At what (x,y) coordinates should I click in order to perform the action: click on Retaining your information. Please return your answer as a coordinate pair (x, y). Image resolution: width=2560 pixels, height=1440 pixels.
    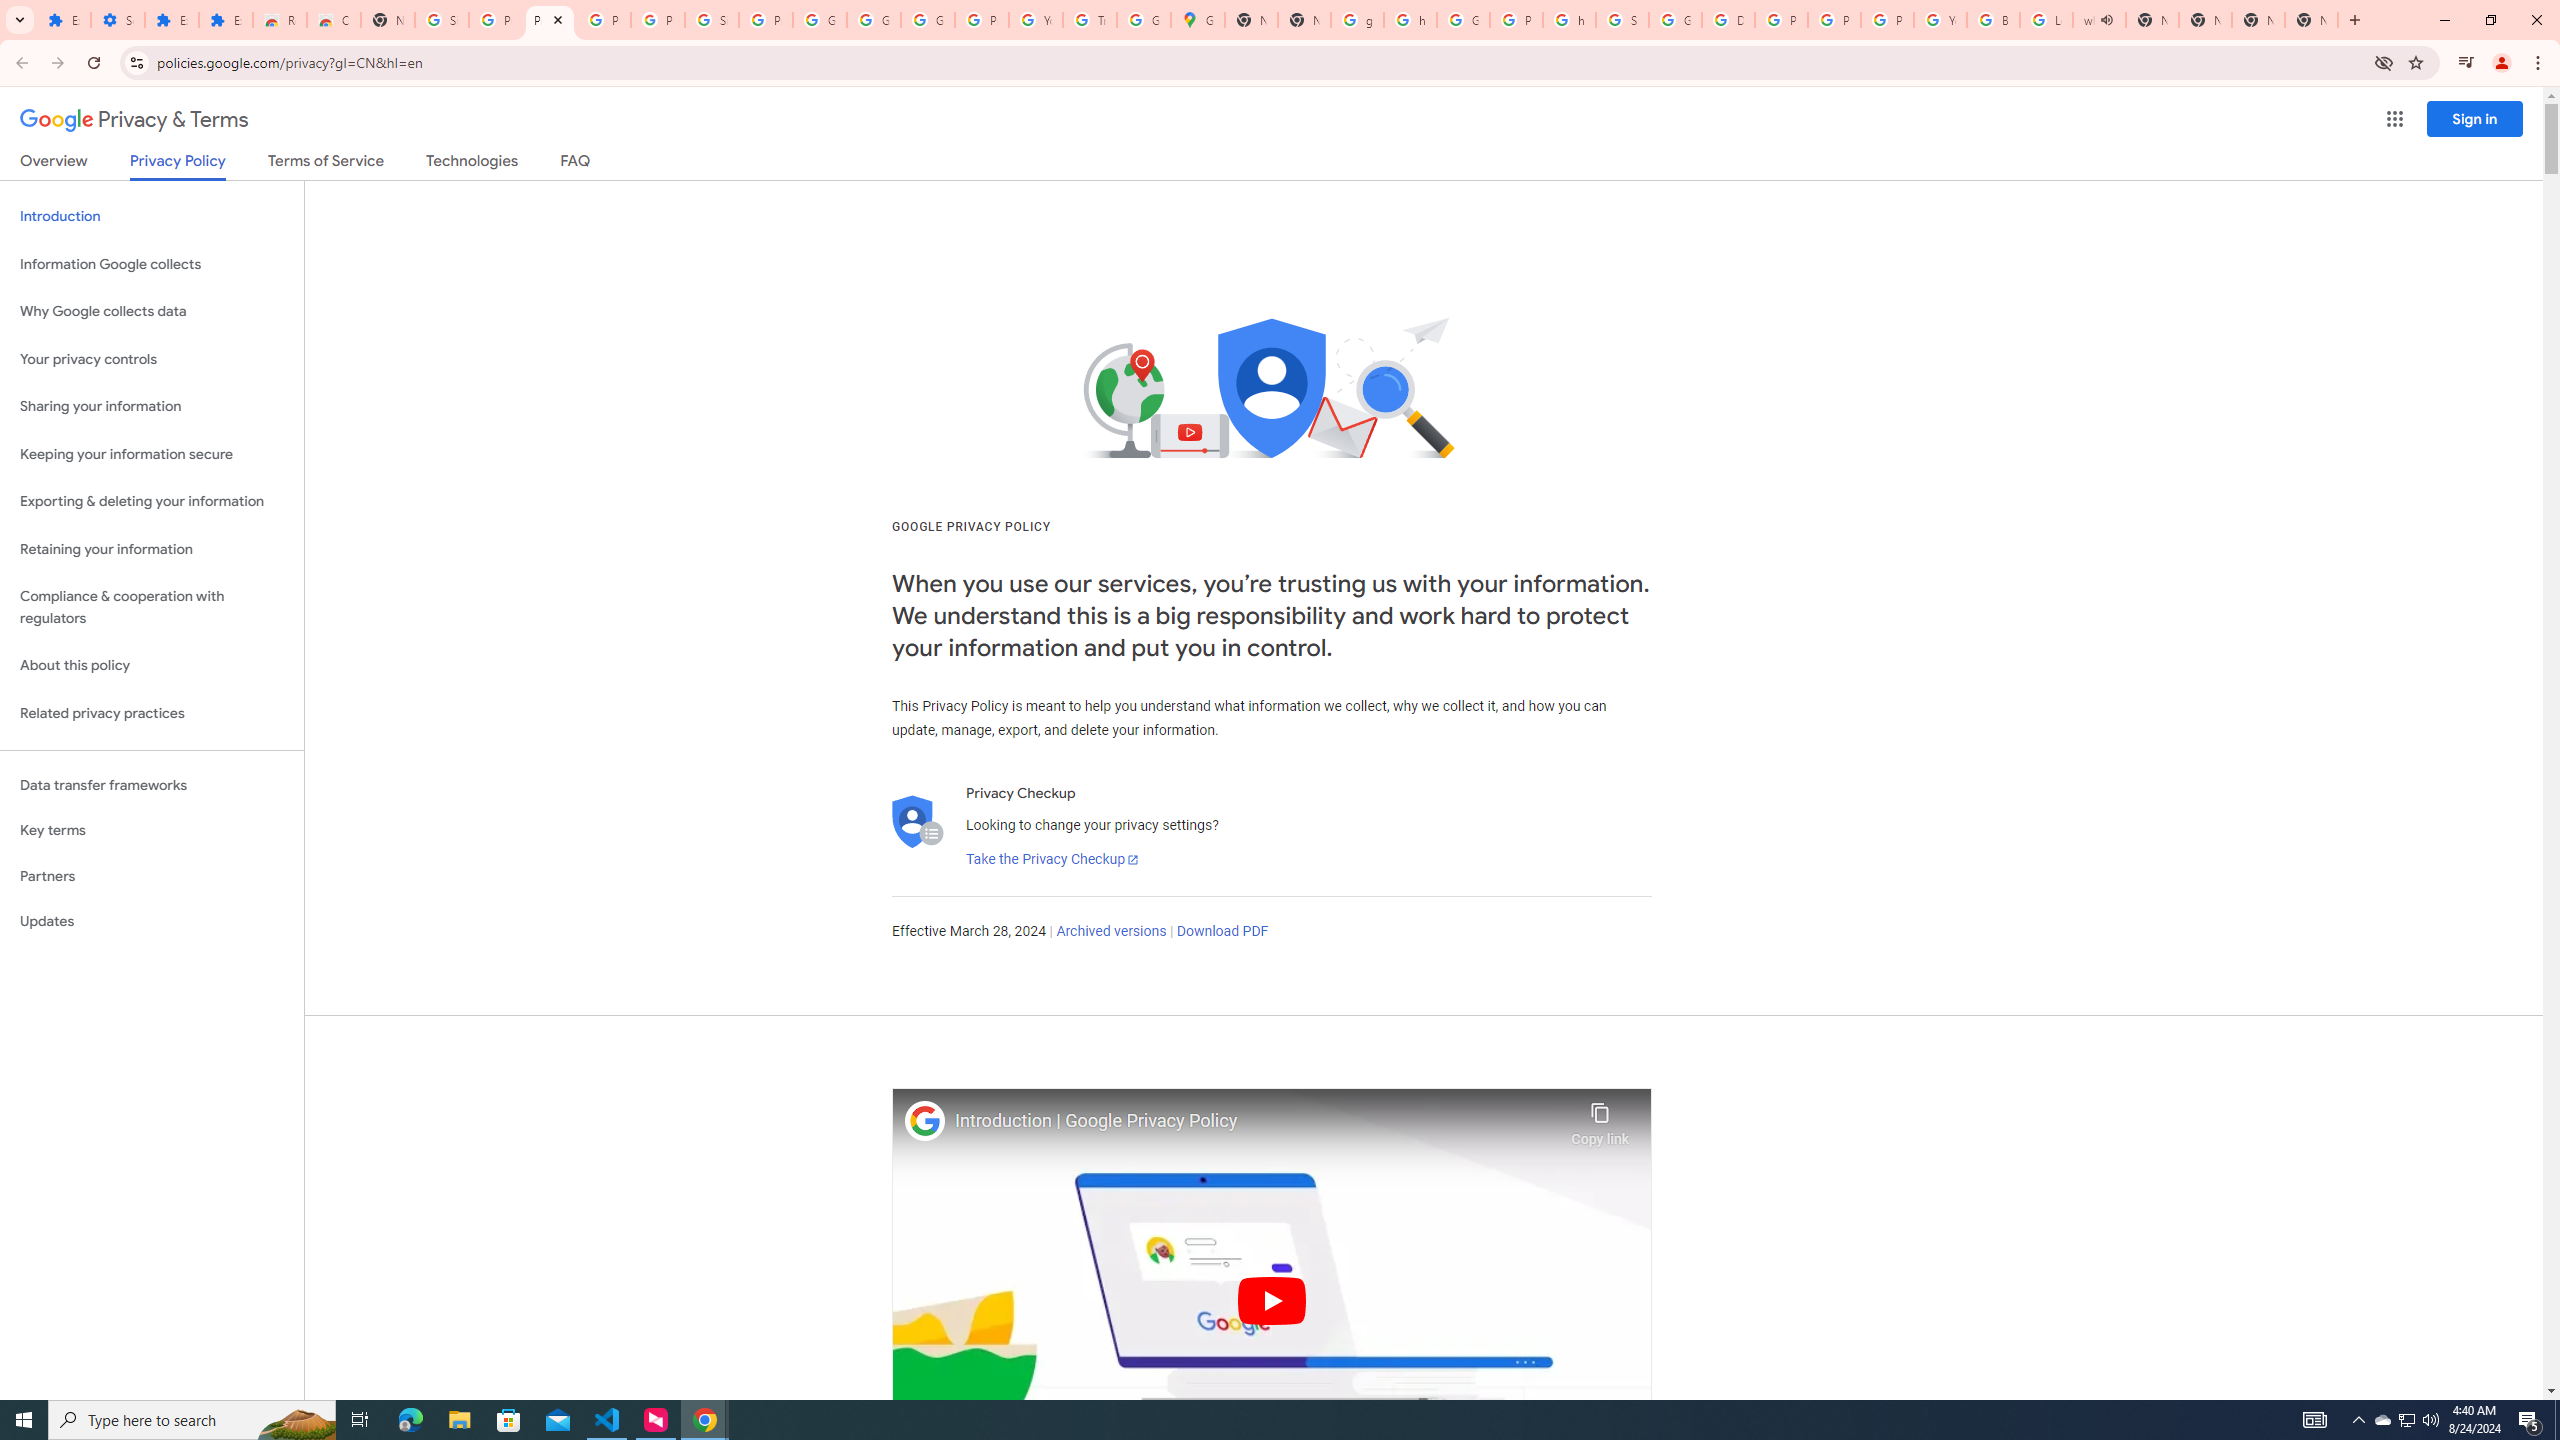
    Looking at the image, I should click on (152, 550).